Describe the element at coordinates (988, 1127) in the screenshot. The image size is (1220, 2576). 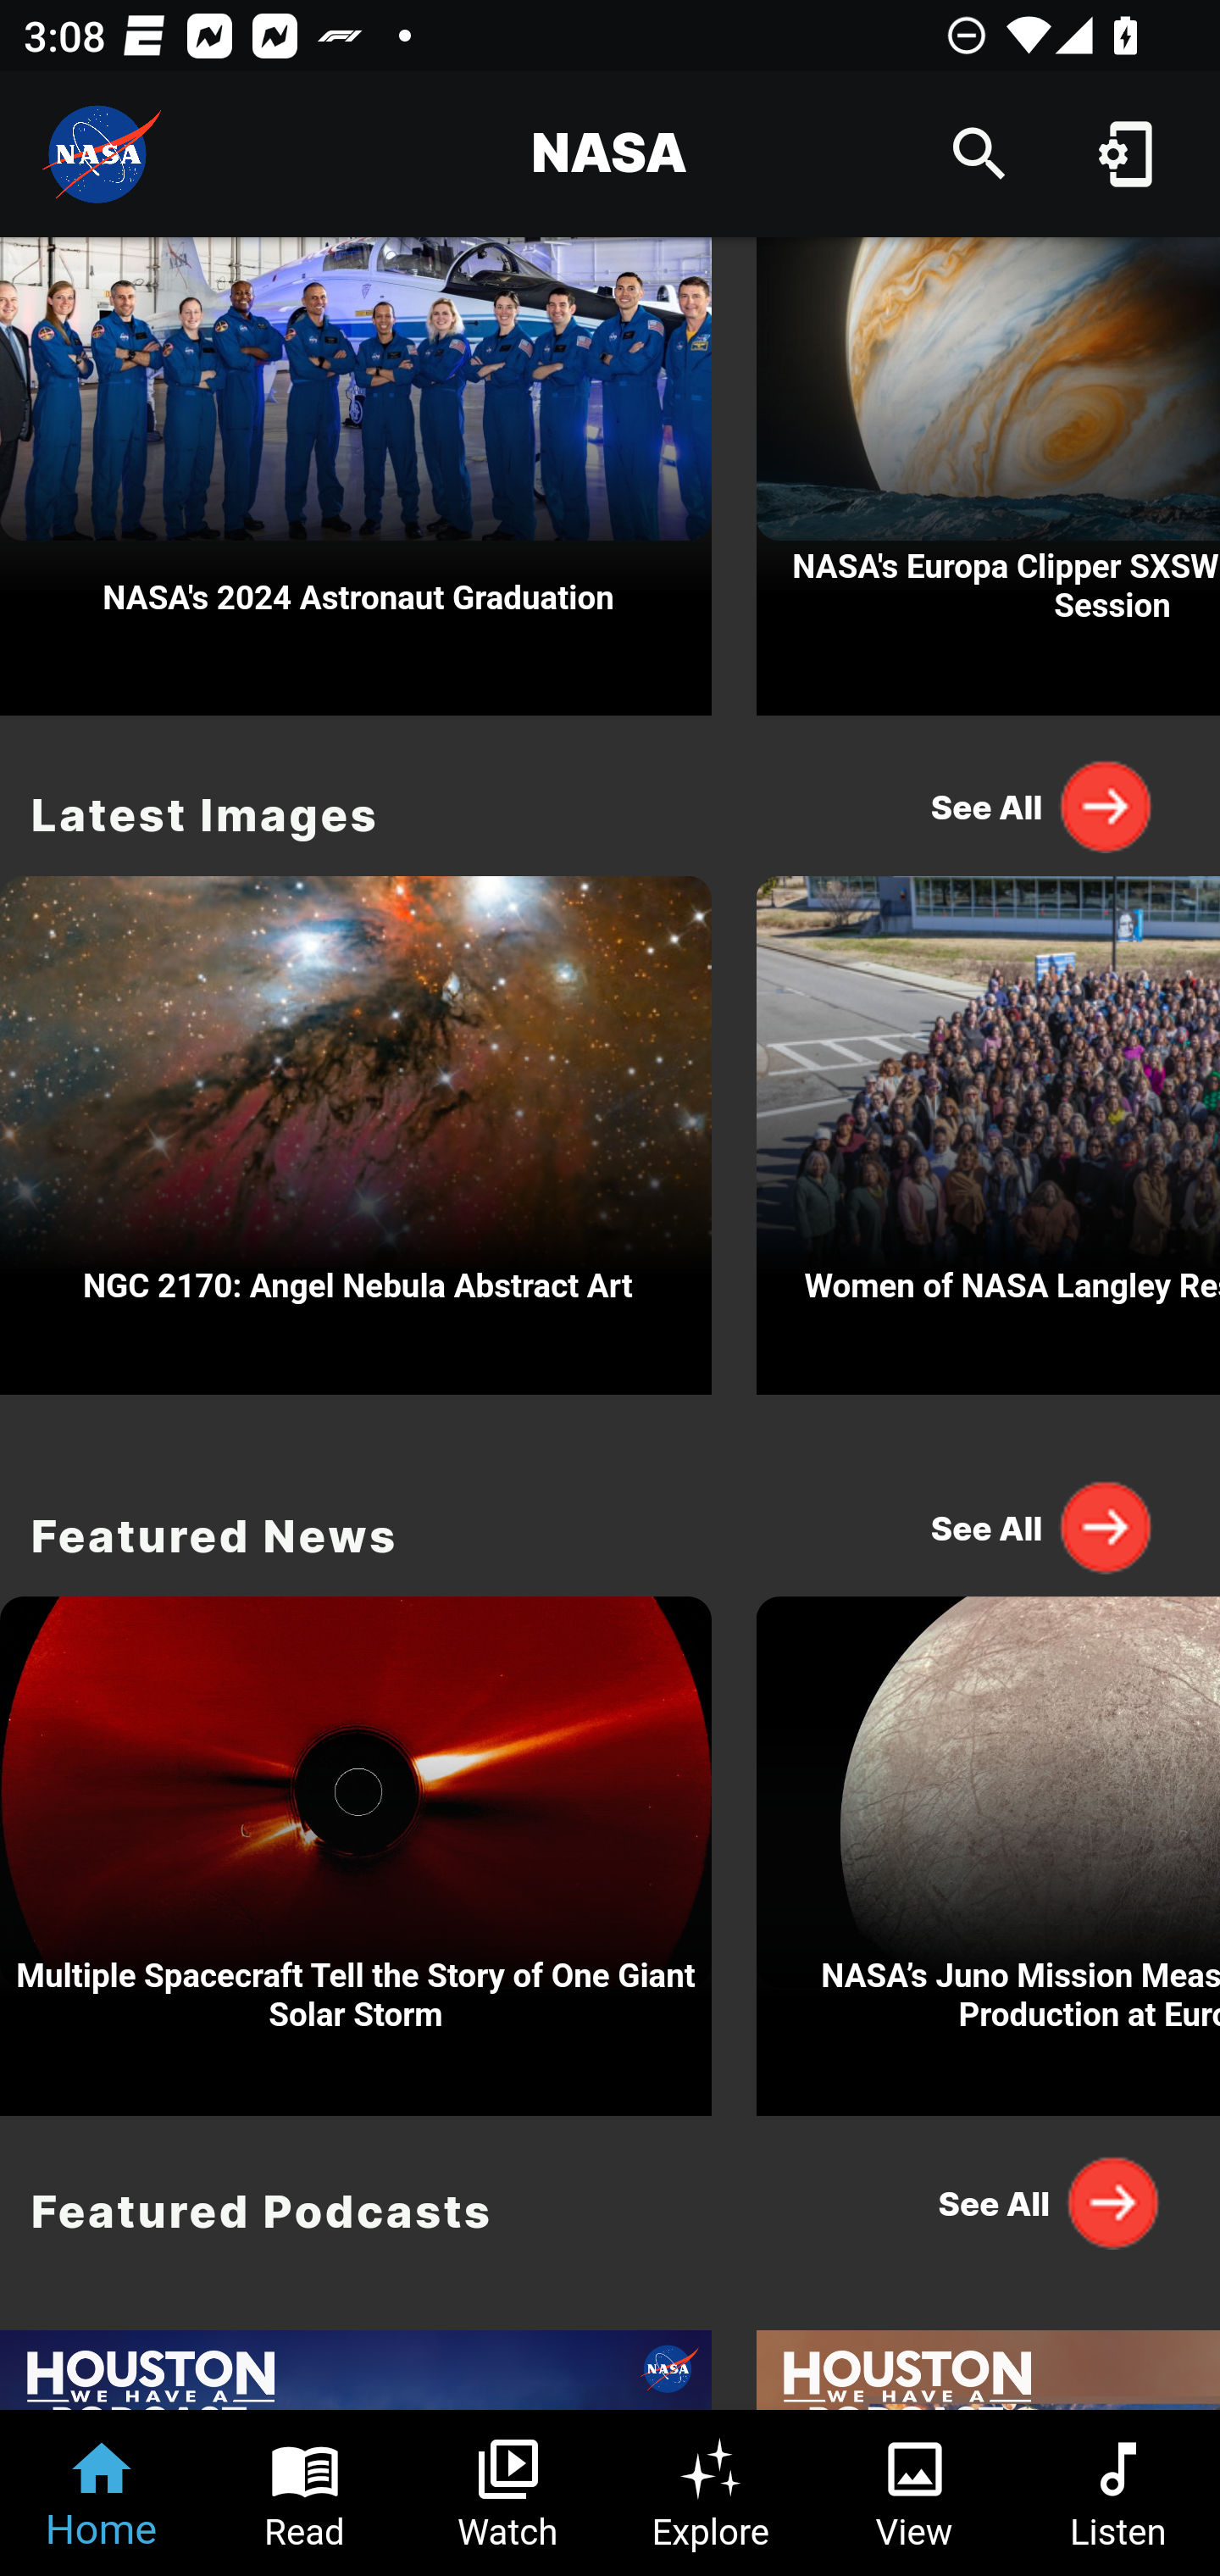
I see `Women of NASA Langley Research Center` at that location.